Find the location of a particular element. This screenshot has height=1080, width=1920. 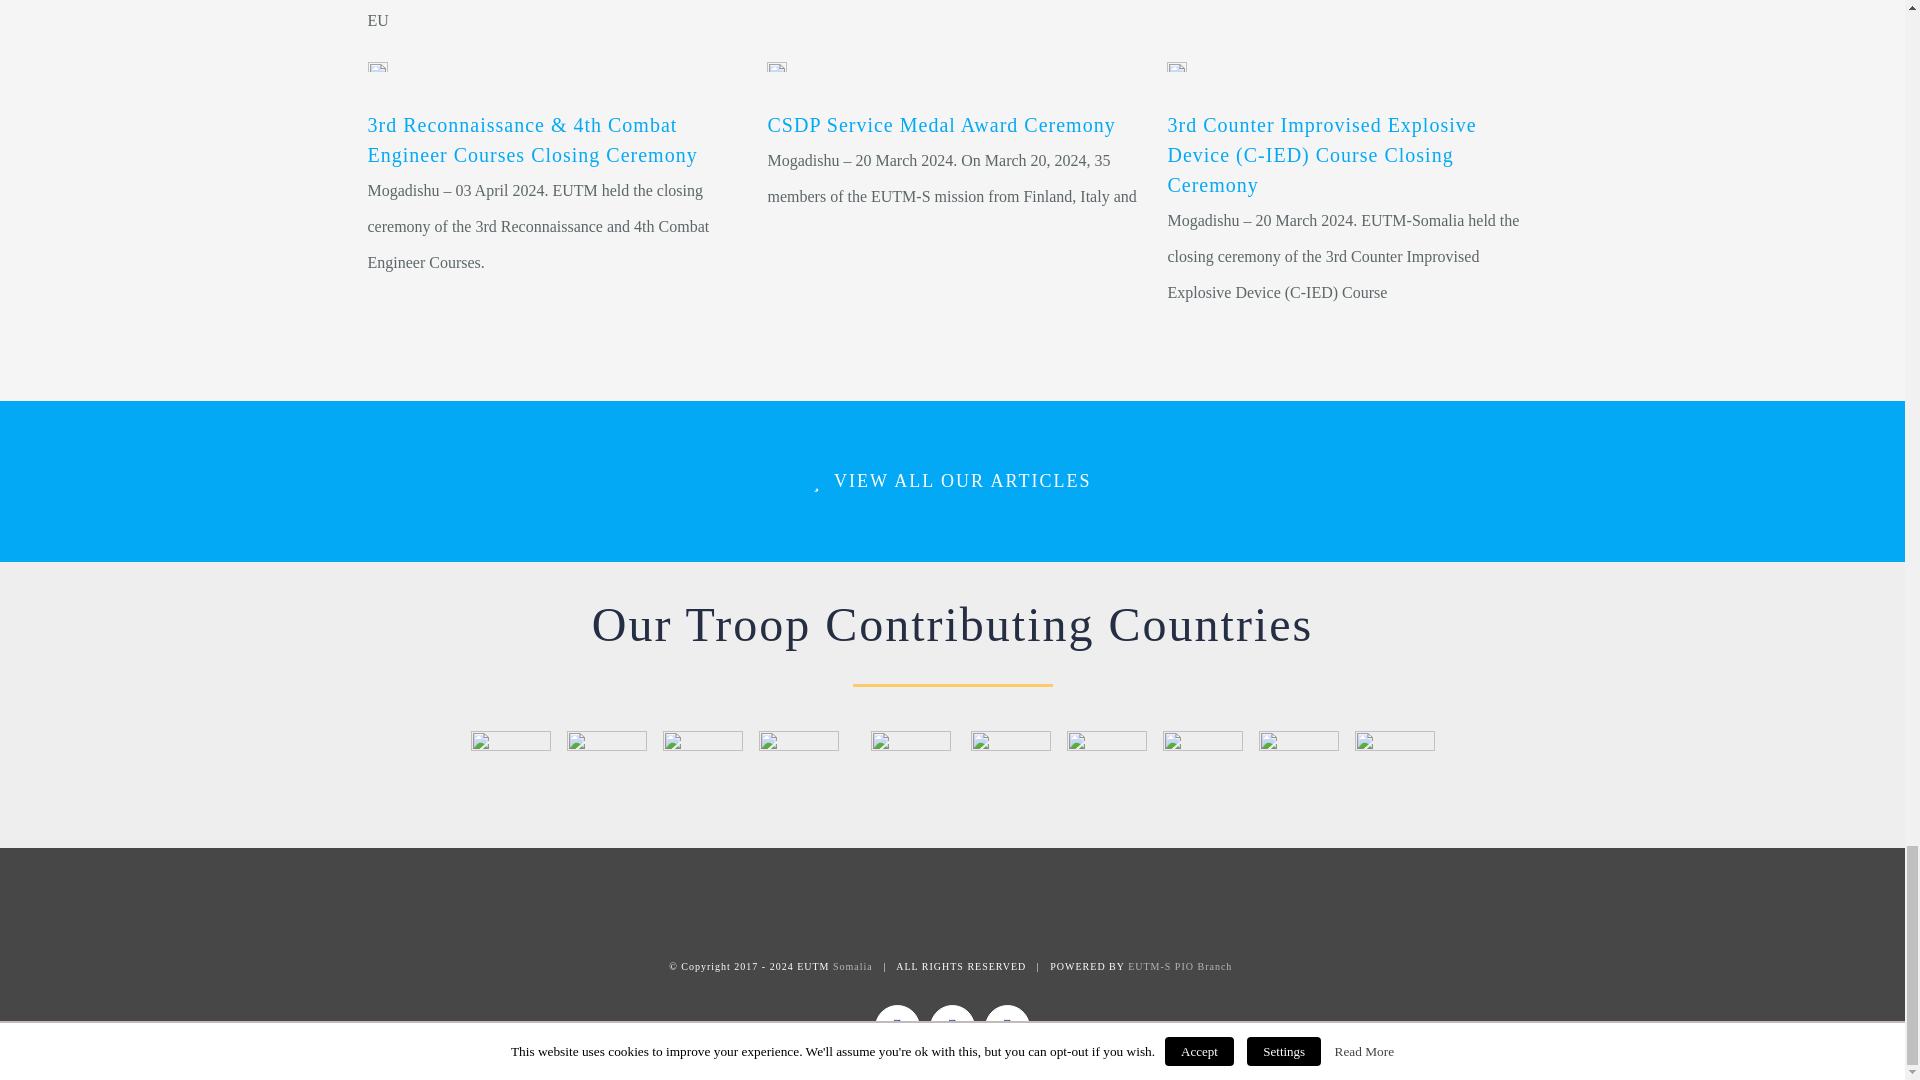

X is located at coordinates (952, 1027).